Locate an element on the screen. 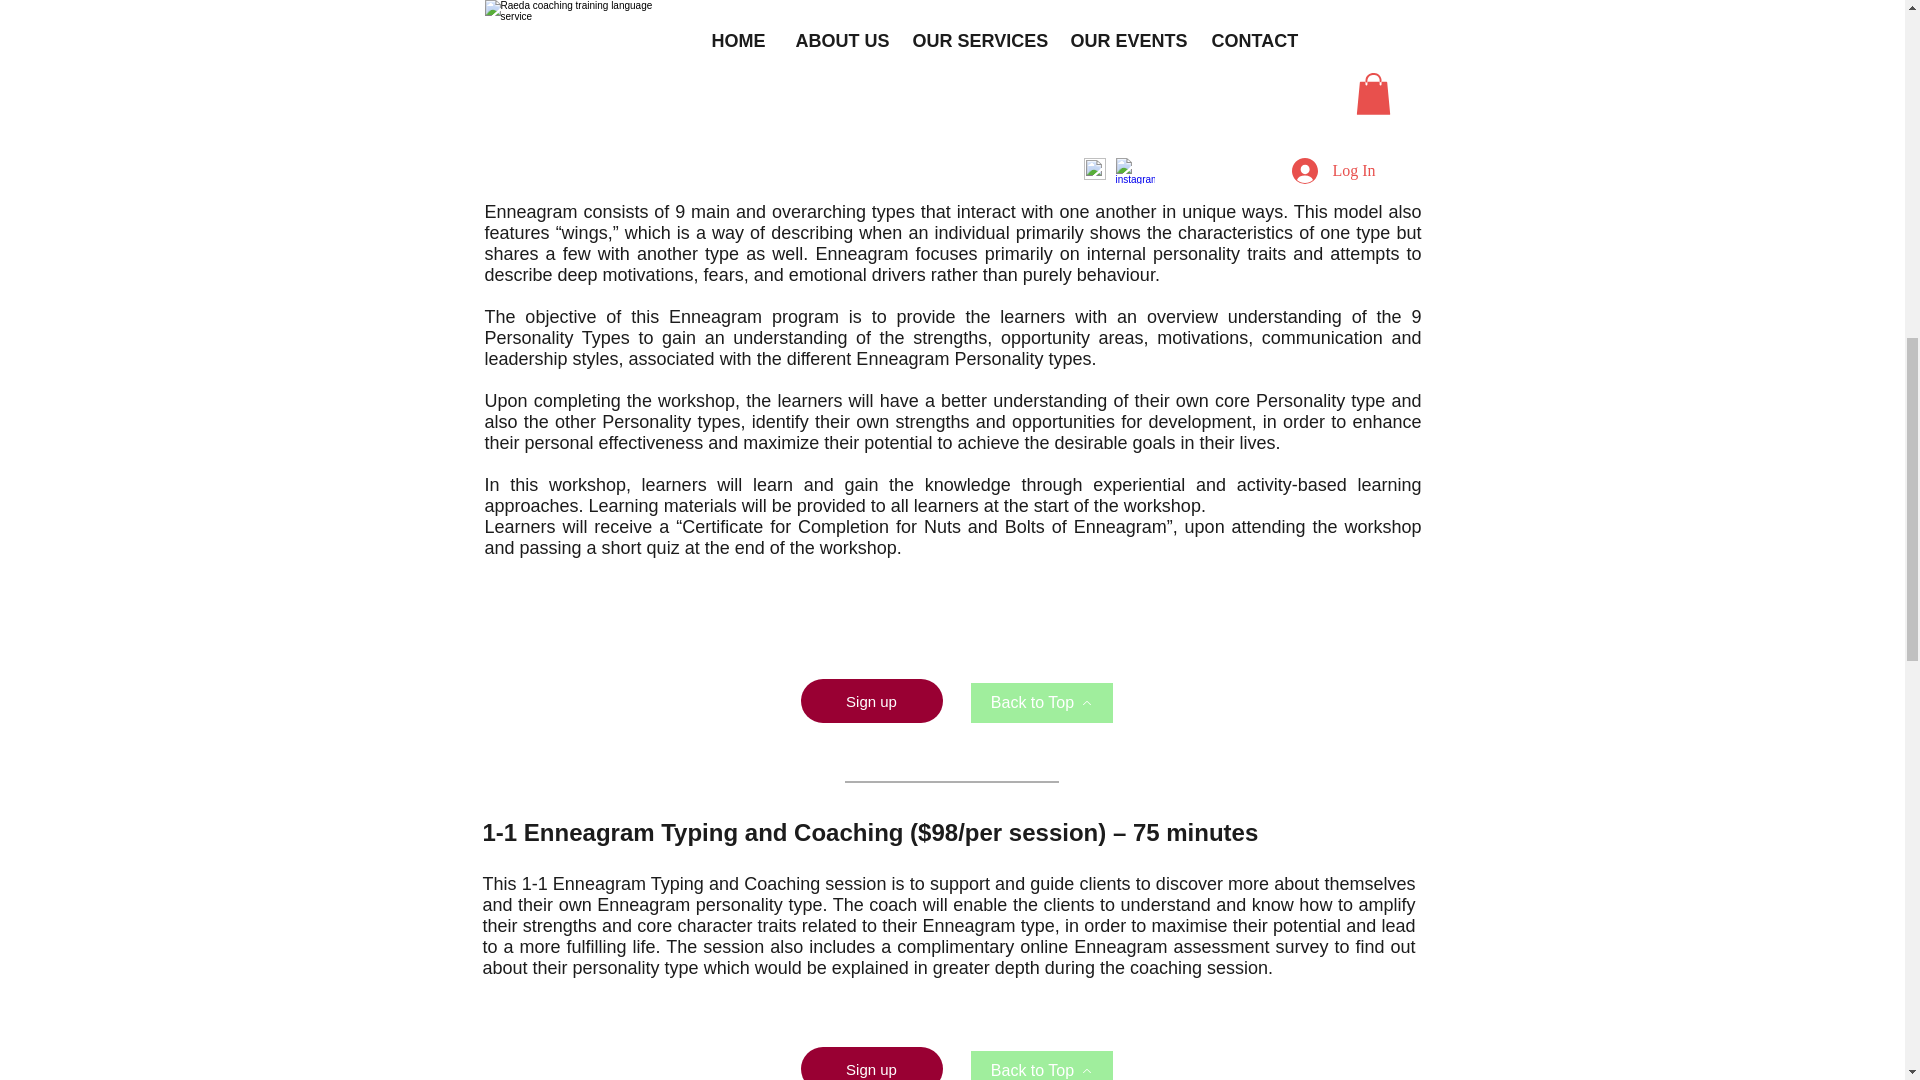 Image resolution: width=1920 pixels, height=1080 pixels. Sign up is located at coordinates (871, 700).